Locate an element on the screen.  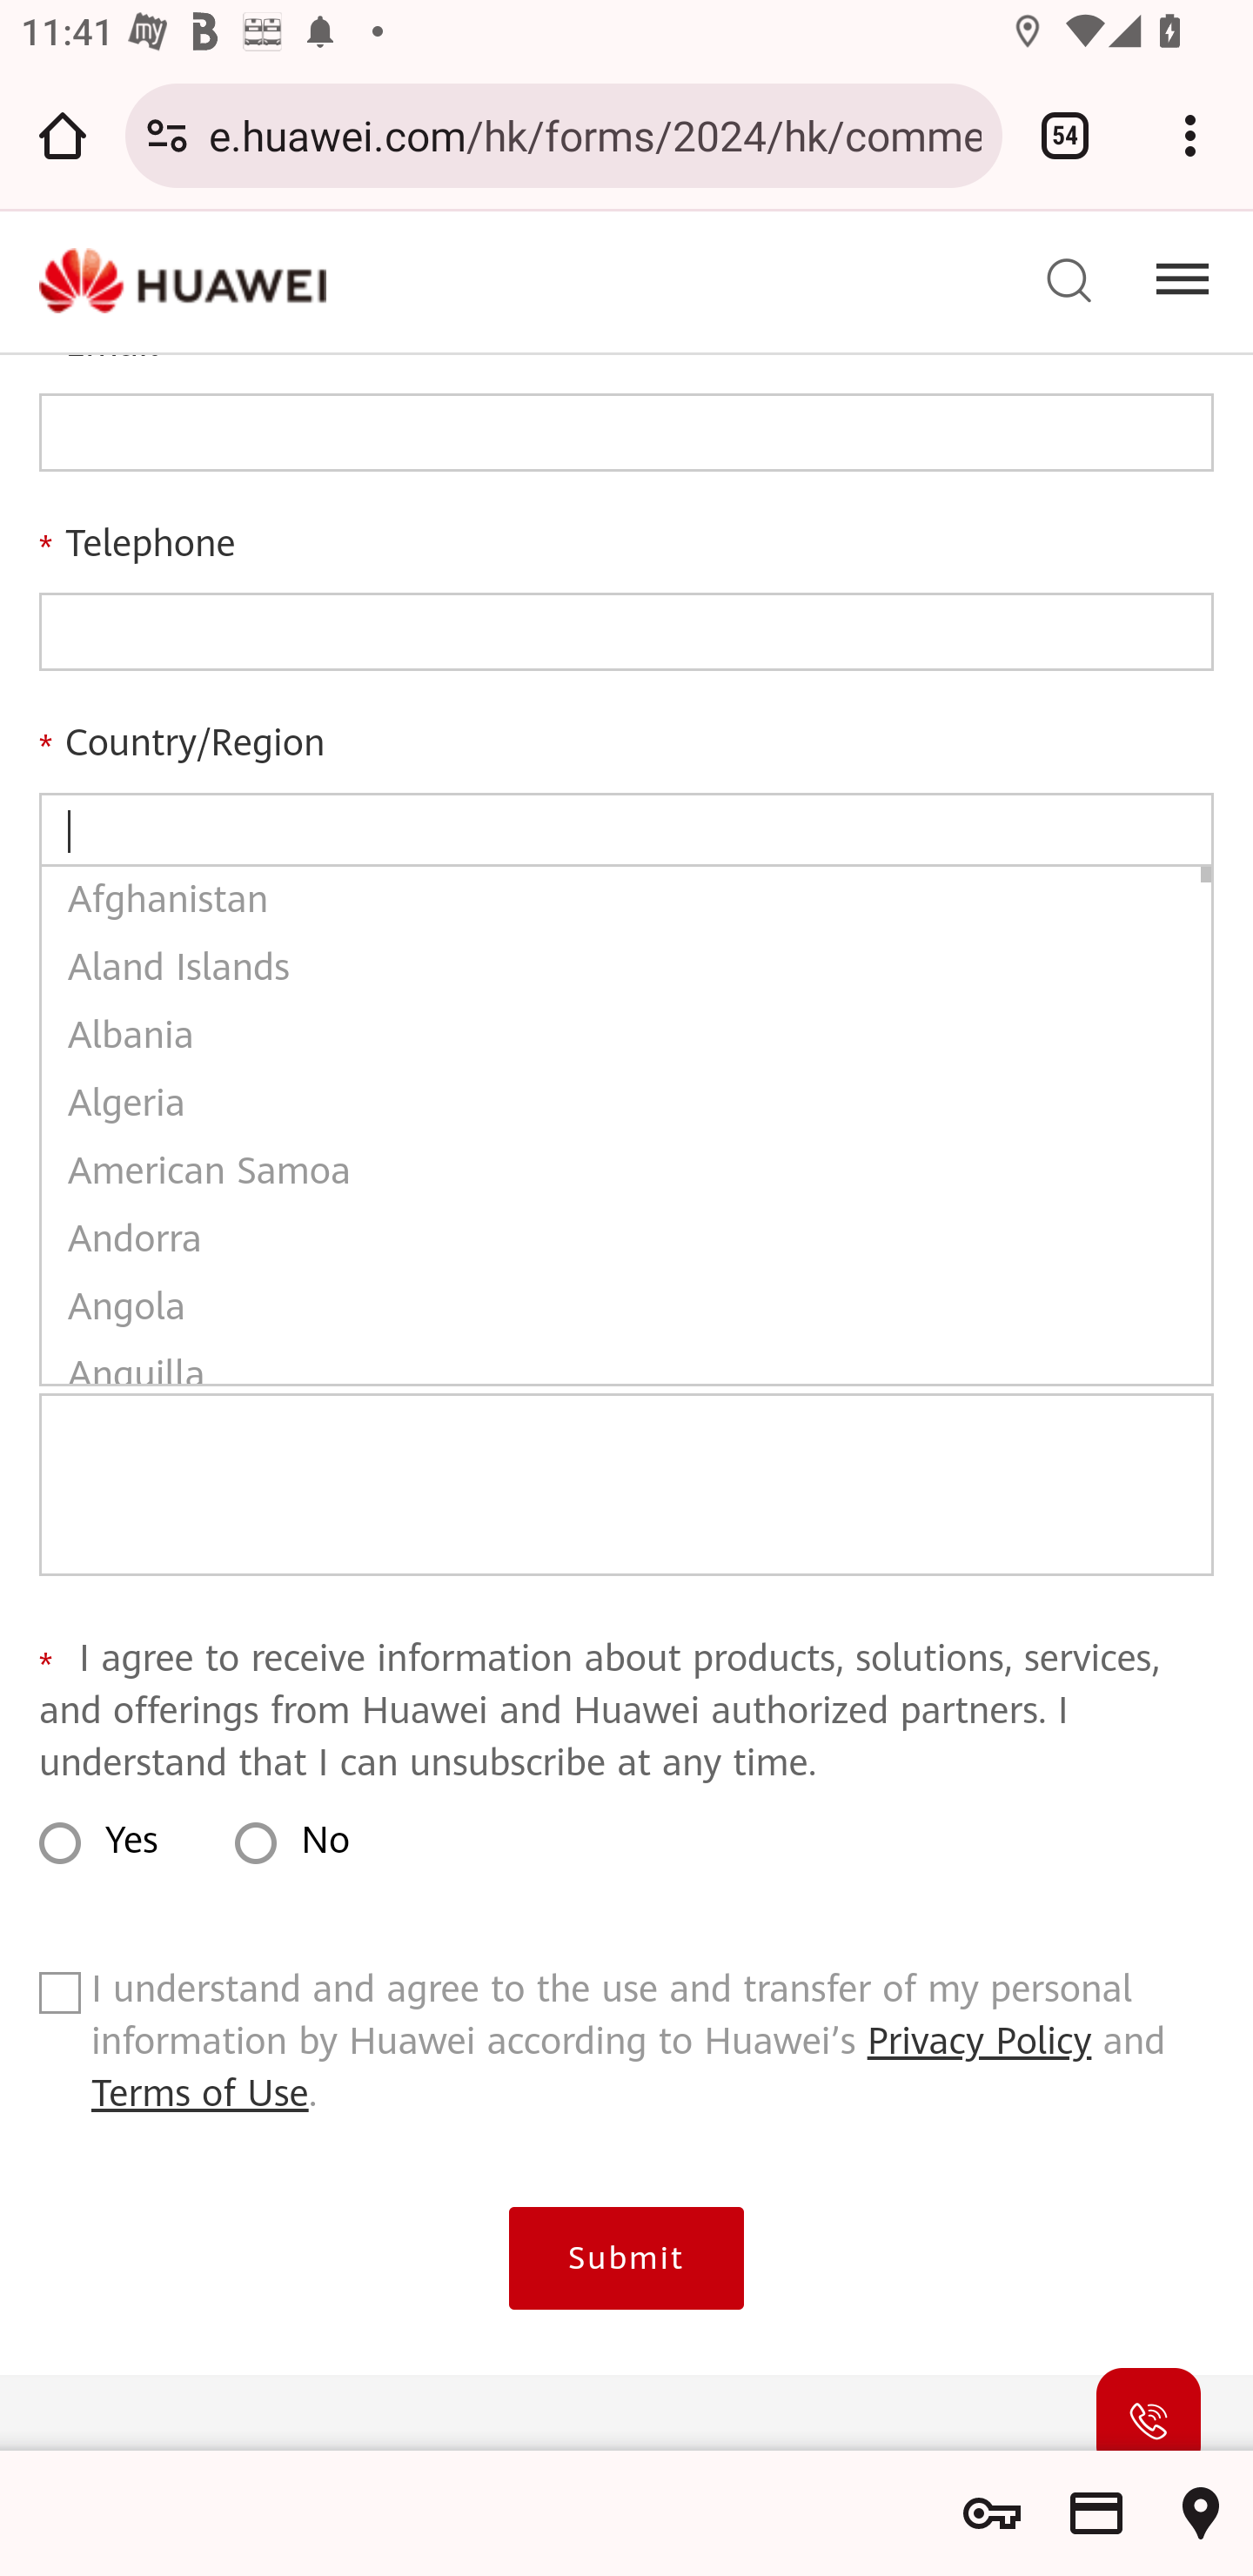
Open the home page is located at coordinates (63, 135).